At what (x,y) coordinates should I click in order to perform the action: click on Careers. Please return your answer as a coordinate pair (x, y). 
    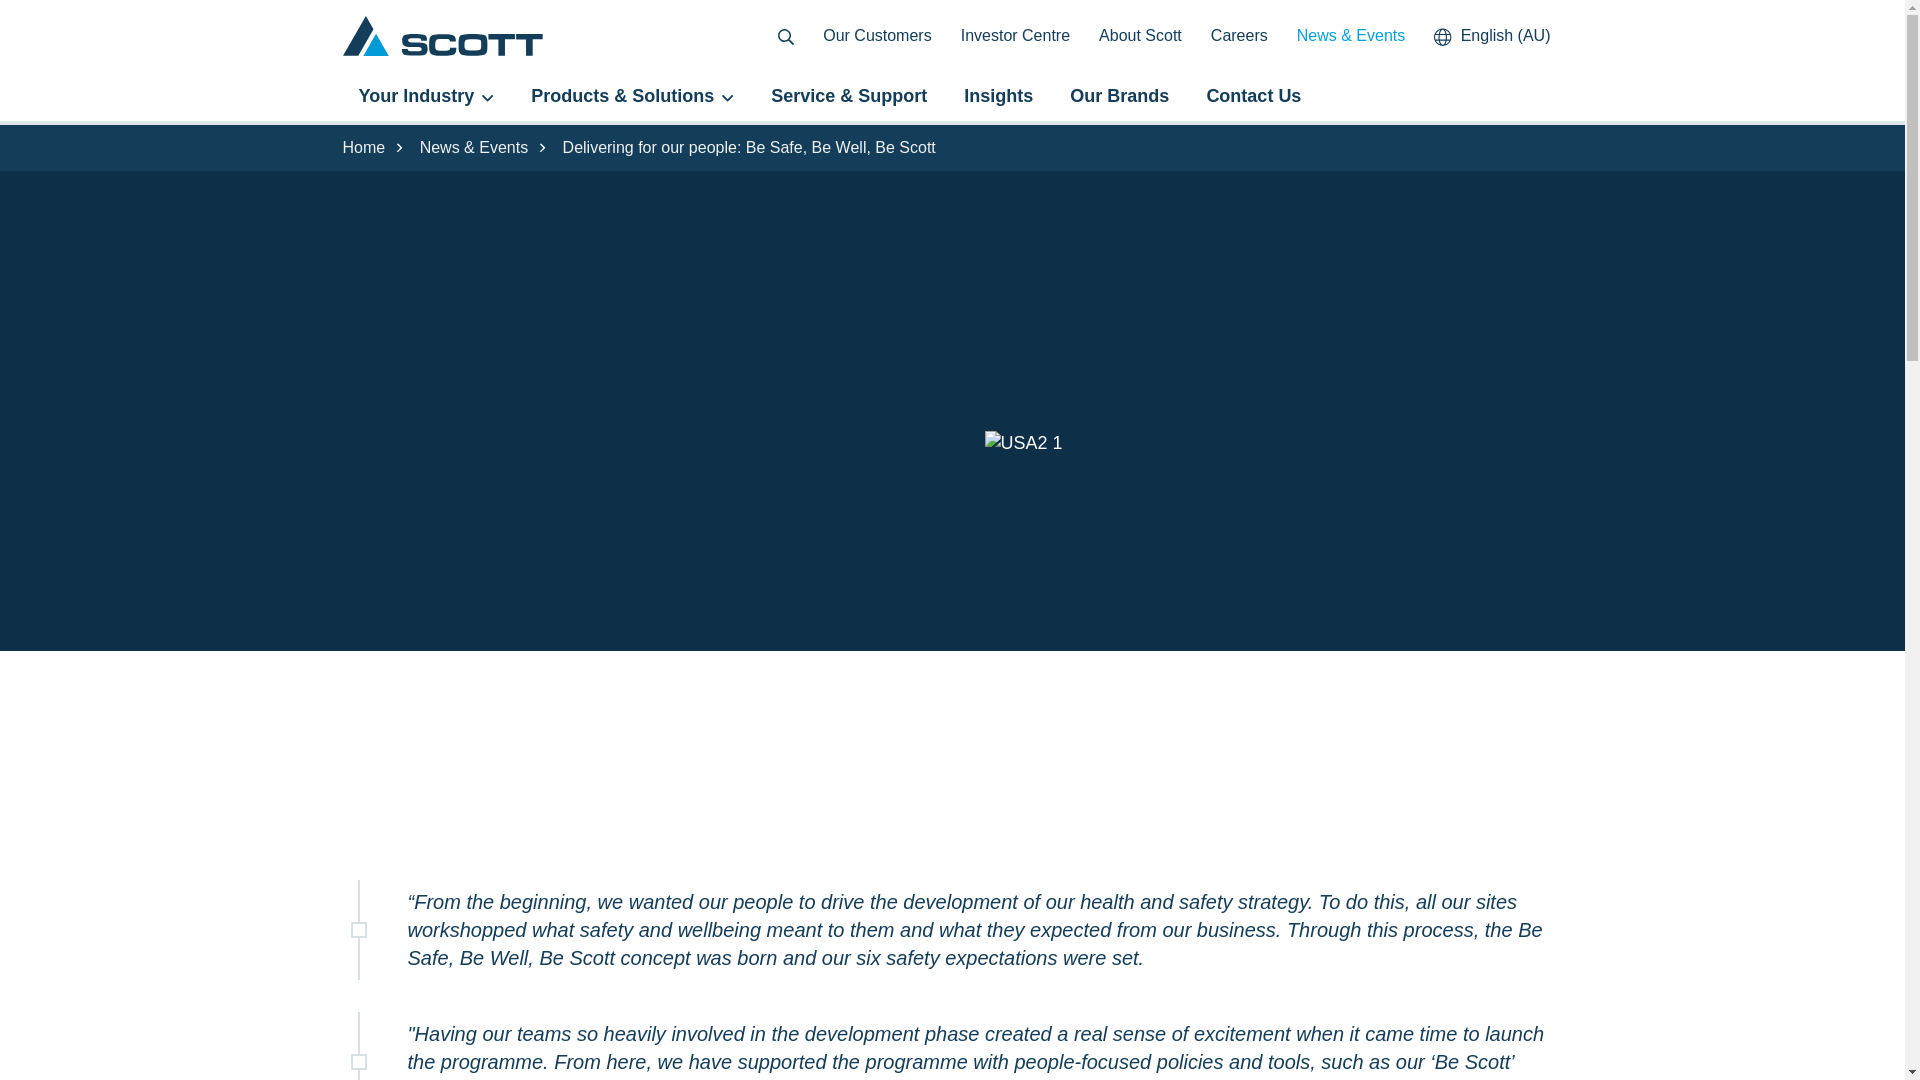
    Looking at the image, I should click on (1239, 36).